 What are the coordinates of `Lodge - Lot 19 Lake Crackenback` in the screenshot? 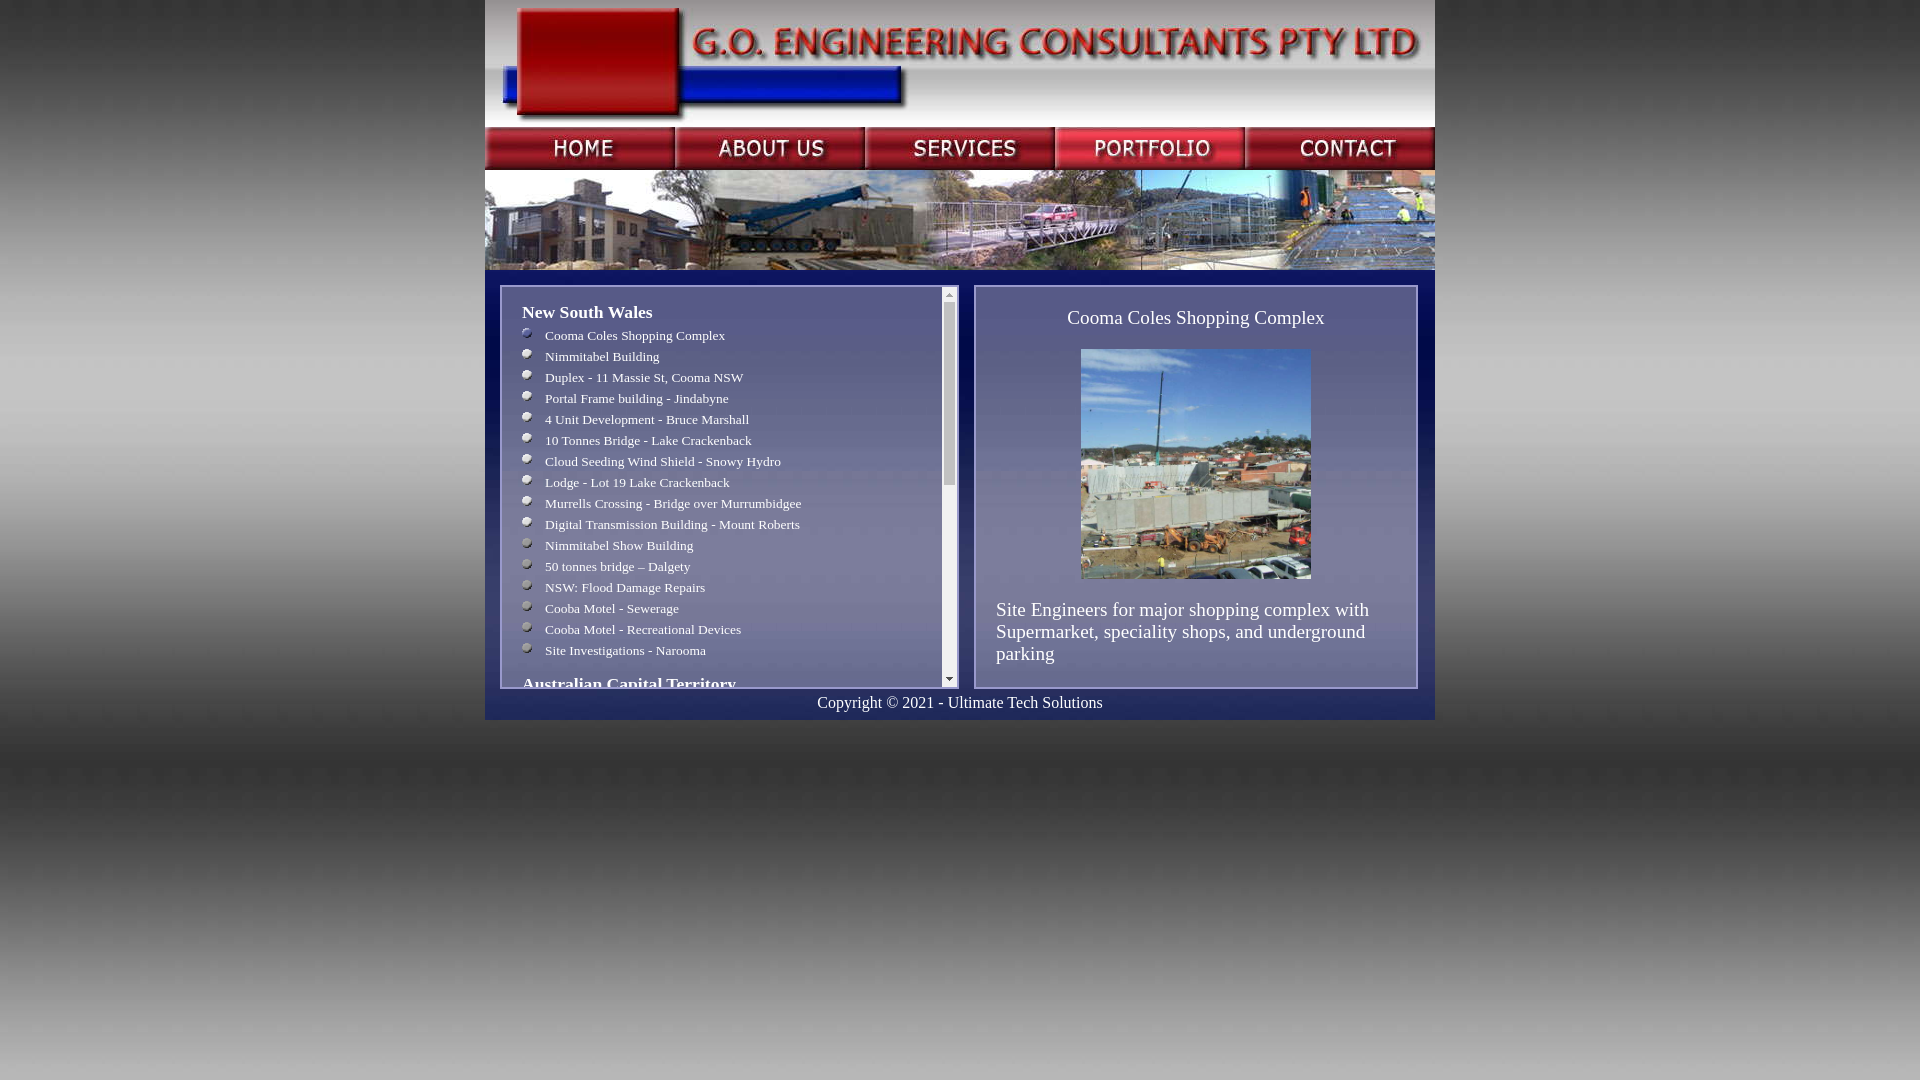 It's located at (722, 483).